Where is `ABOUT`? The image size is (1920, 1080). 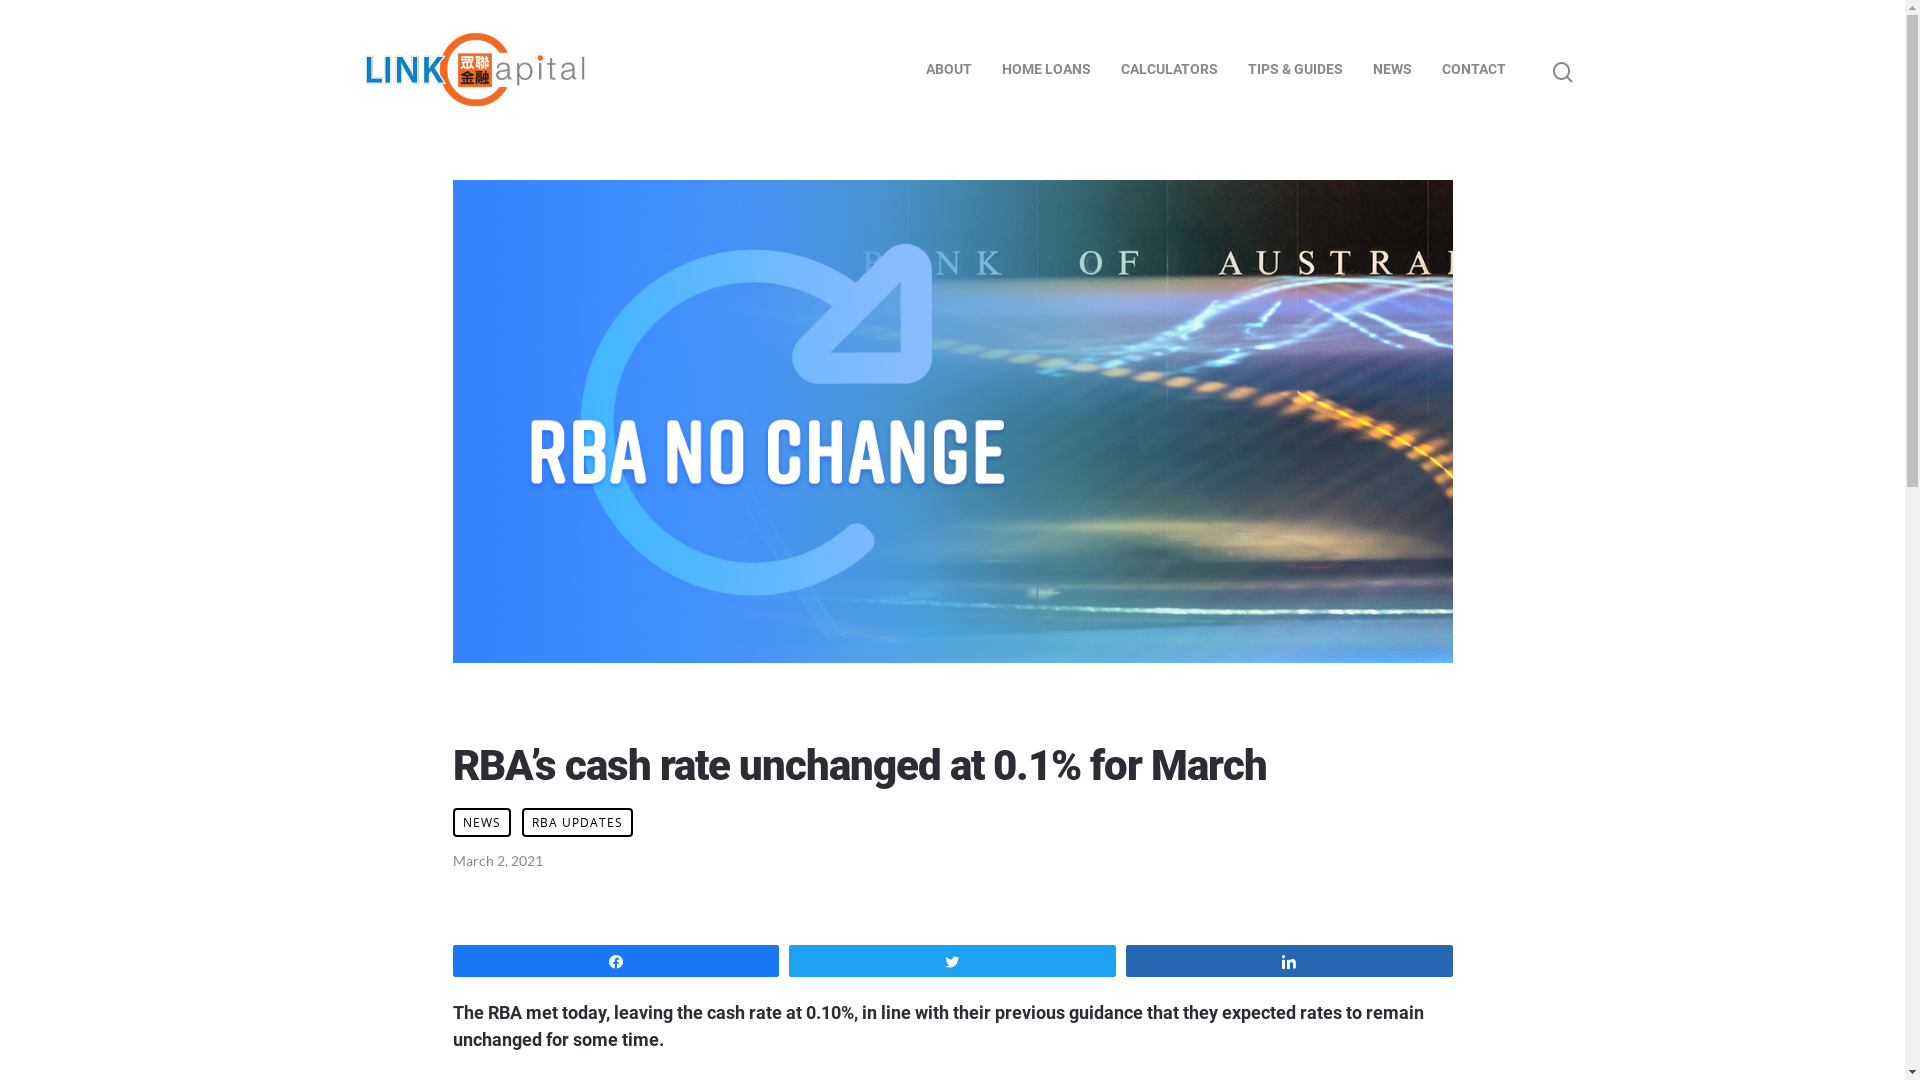 ABOUT is located at coordinates (949, 70).